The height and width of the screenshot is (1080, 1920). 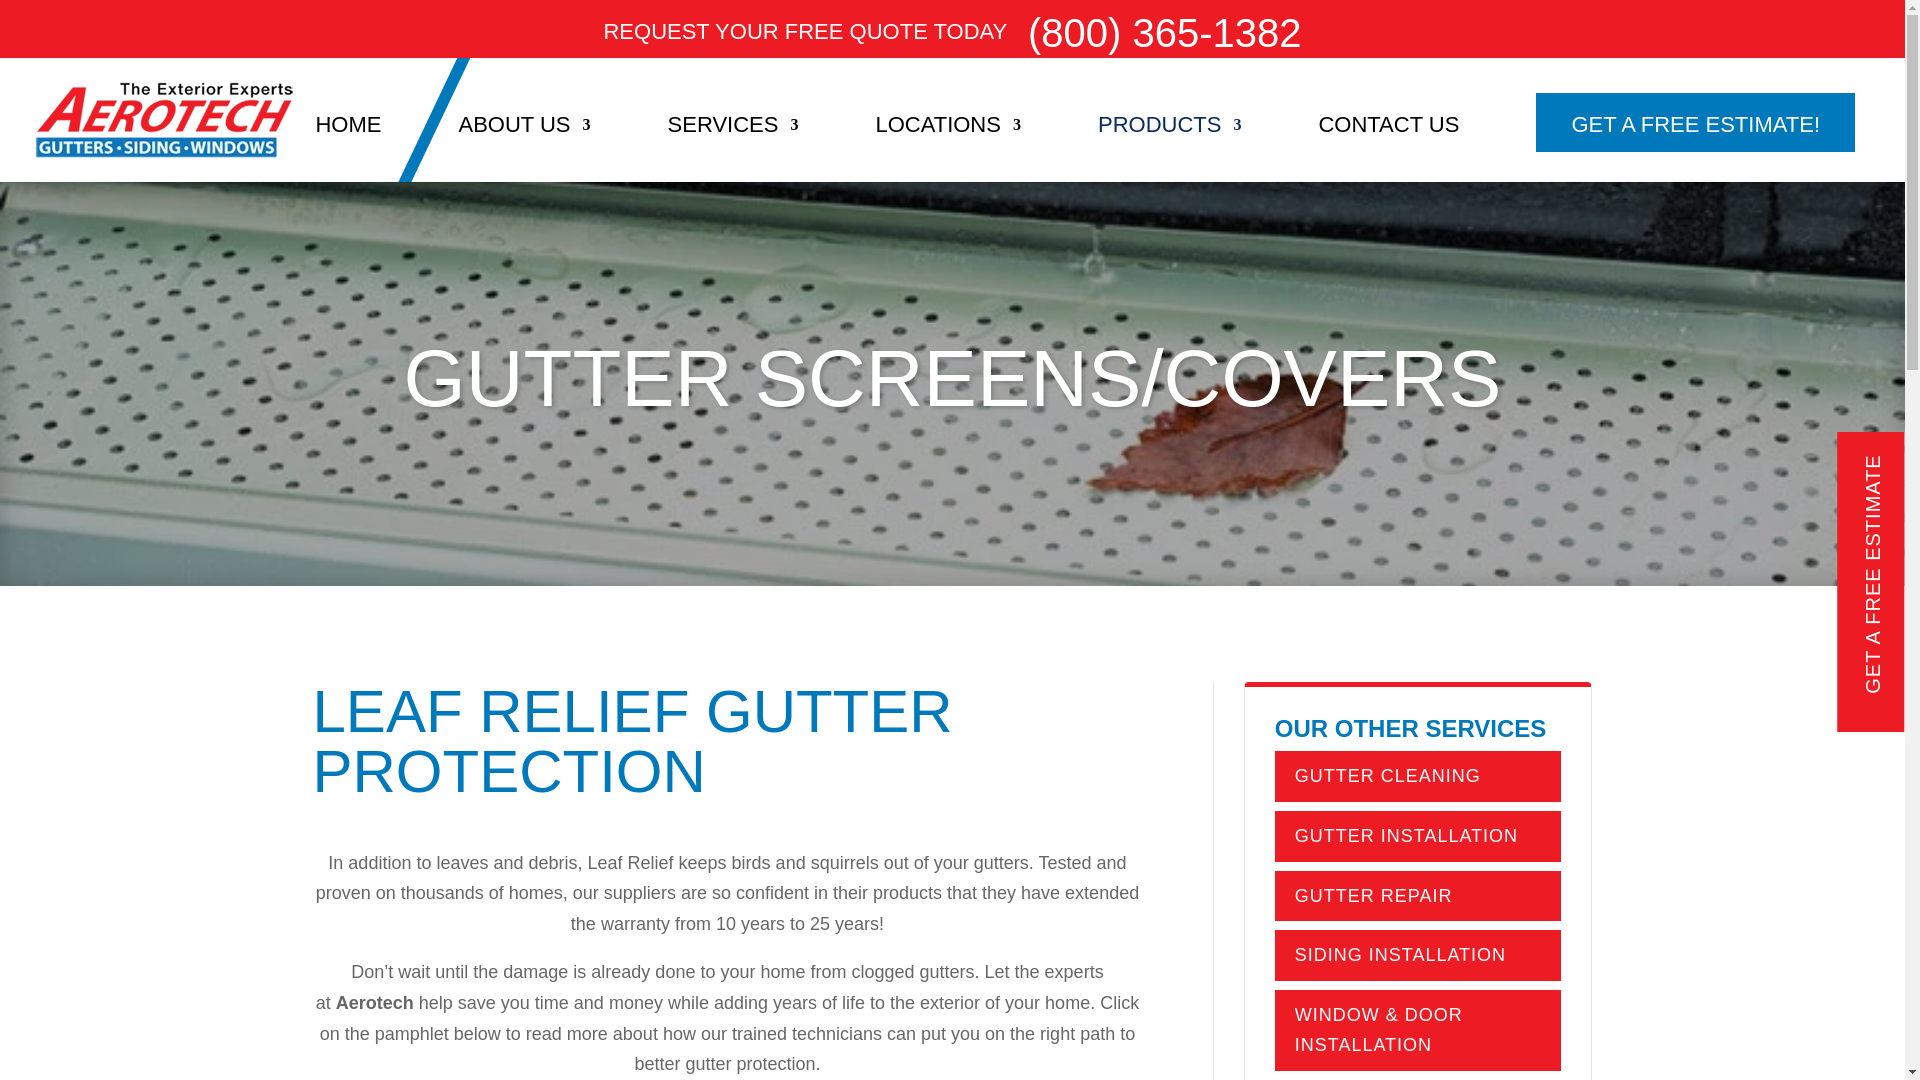 I want to click on PRODUCTS, so click(x=1169, y=150).